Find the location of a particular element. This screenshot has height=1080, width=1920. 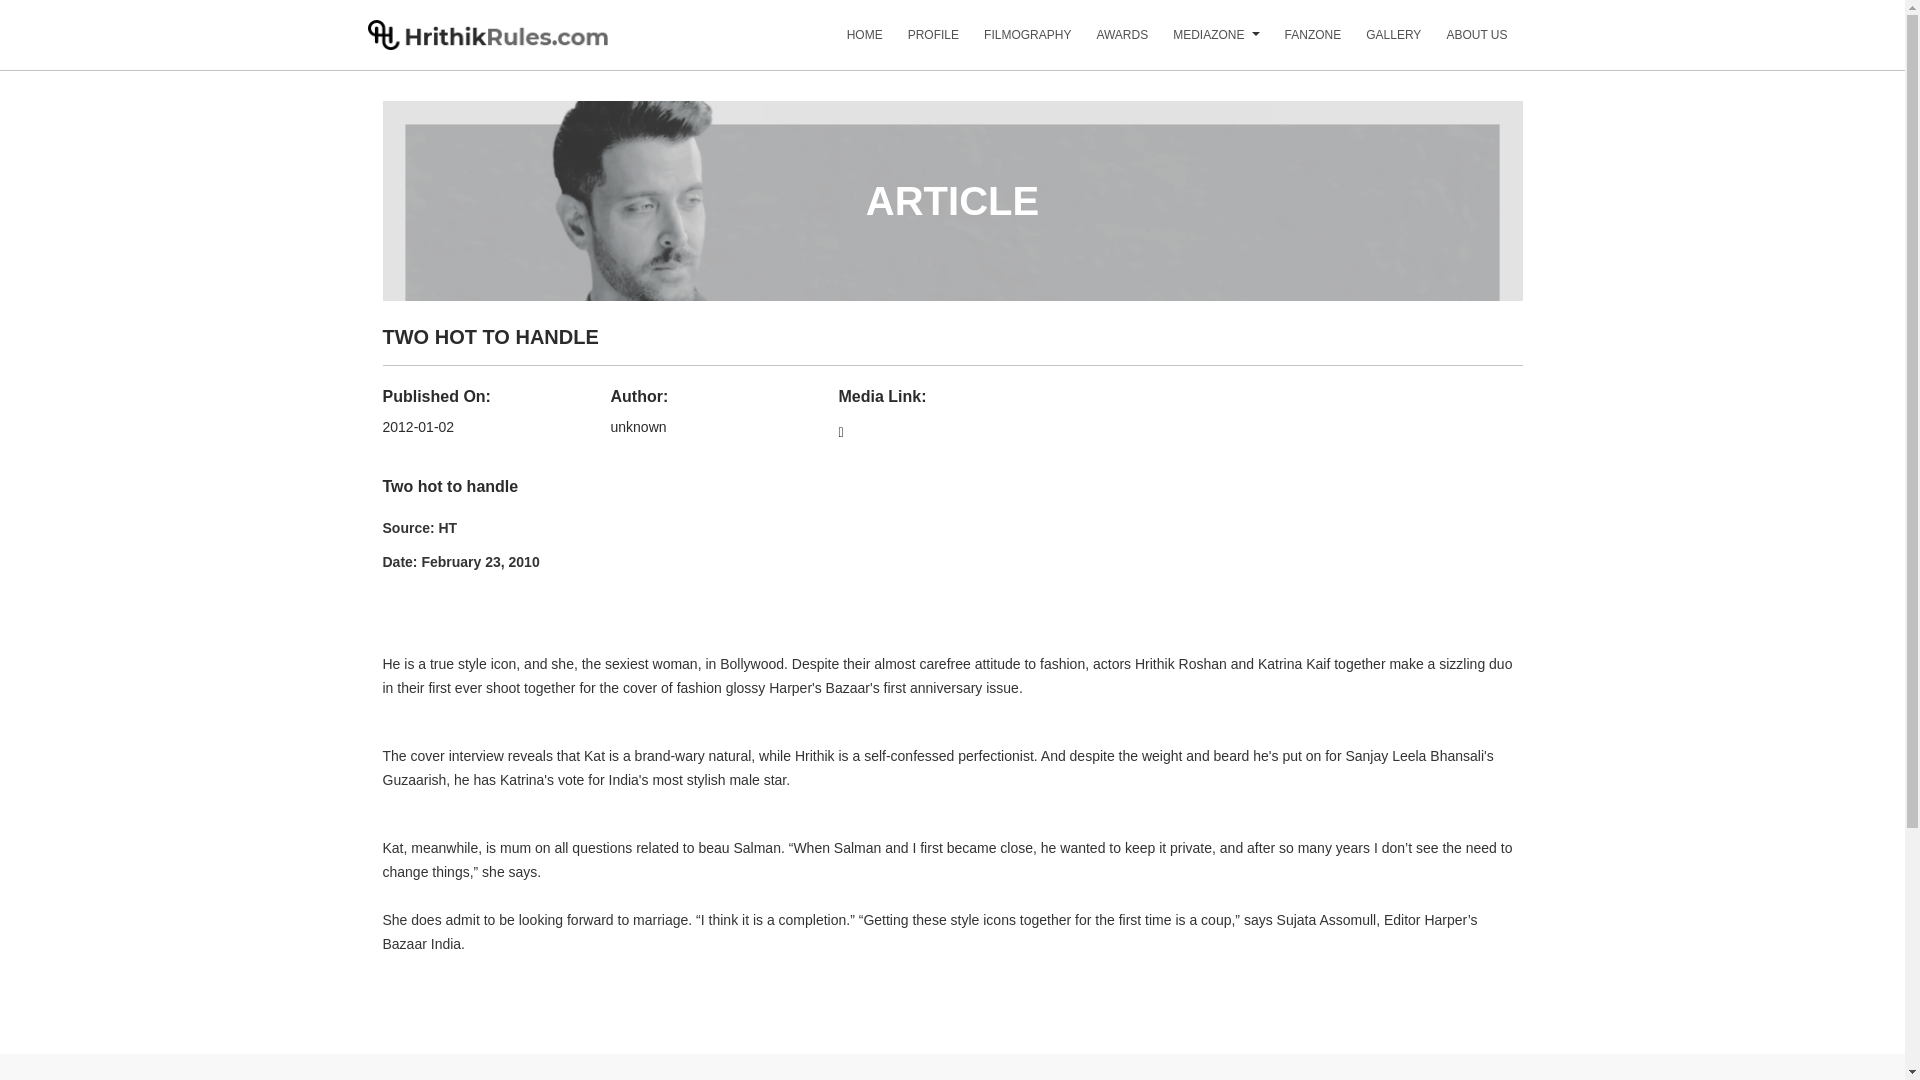

GALLERY is located at coordinates (1380, 42).